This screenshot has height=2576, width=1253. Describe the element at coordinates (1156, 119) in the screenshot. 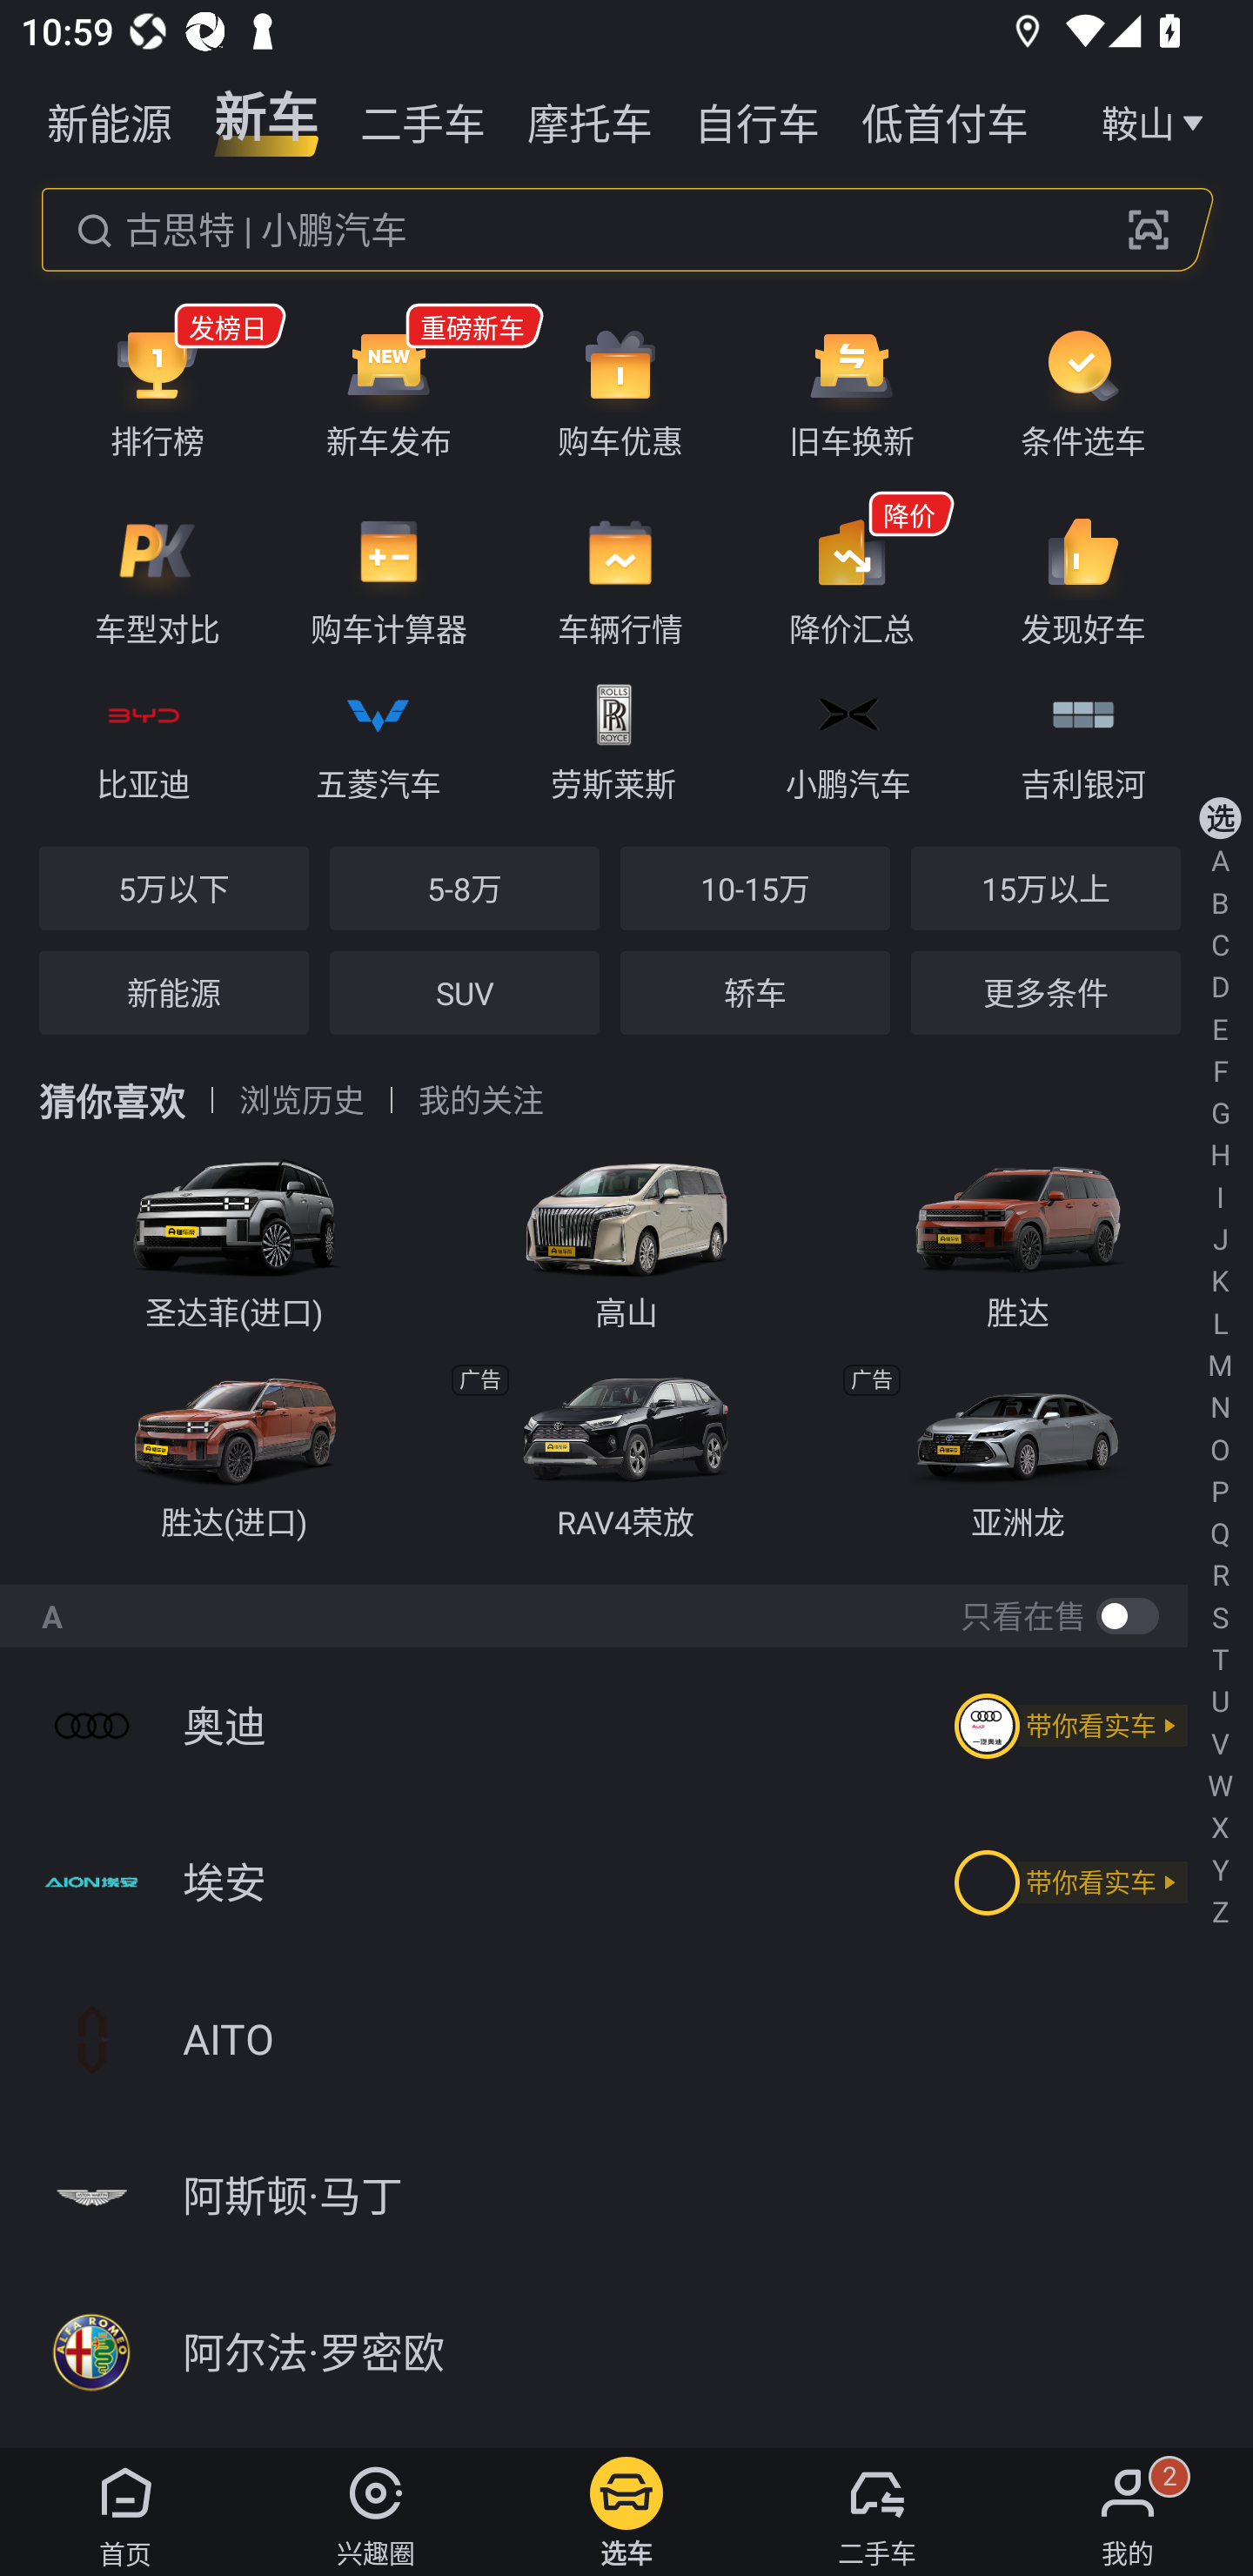

I see `鞍山` at that location.